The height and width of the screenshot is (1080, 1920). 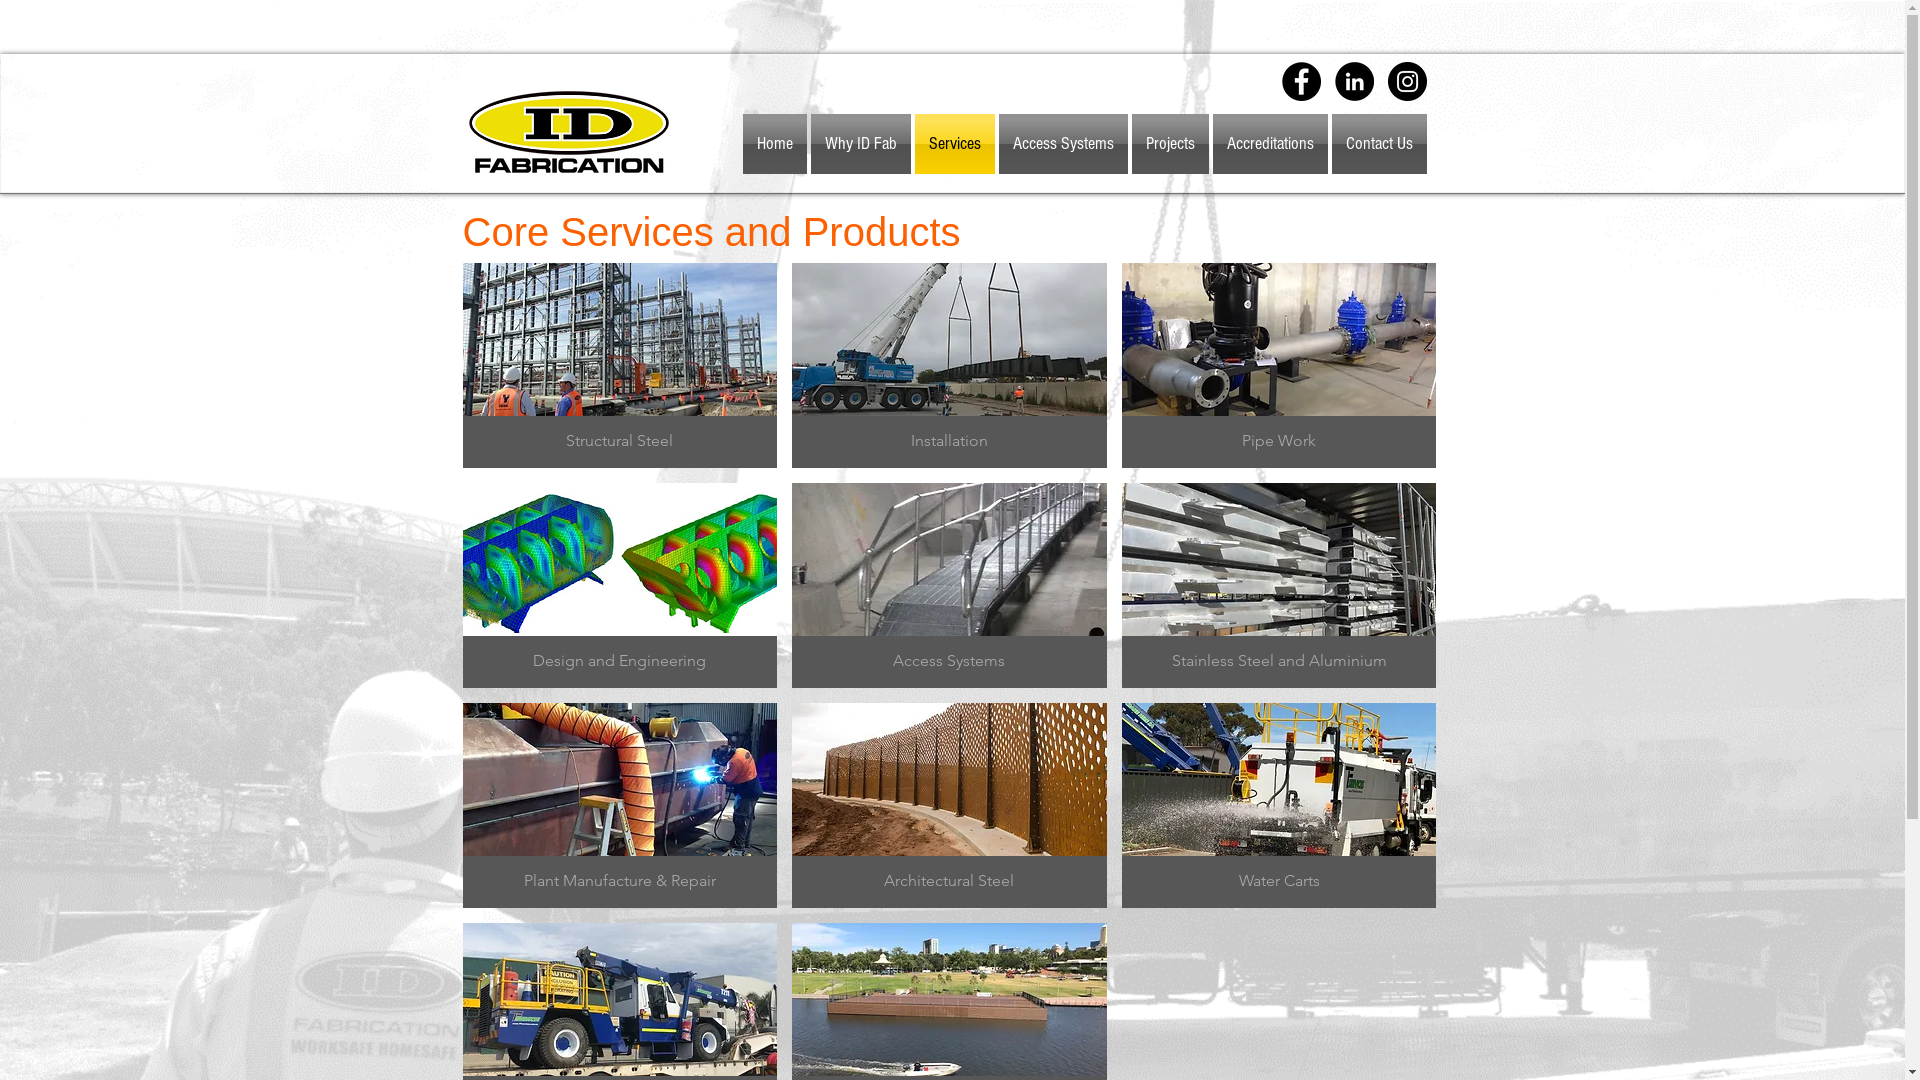 What do you see at coordinates (954, 144) in the screenshot?
I see `Services` at bounding box center [954, 144].